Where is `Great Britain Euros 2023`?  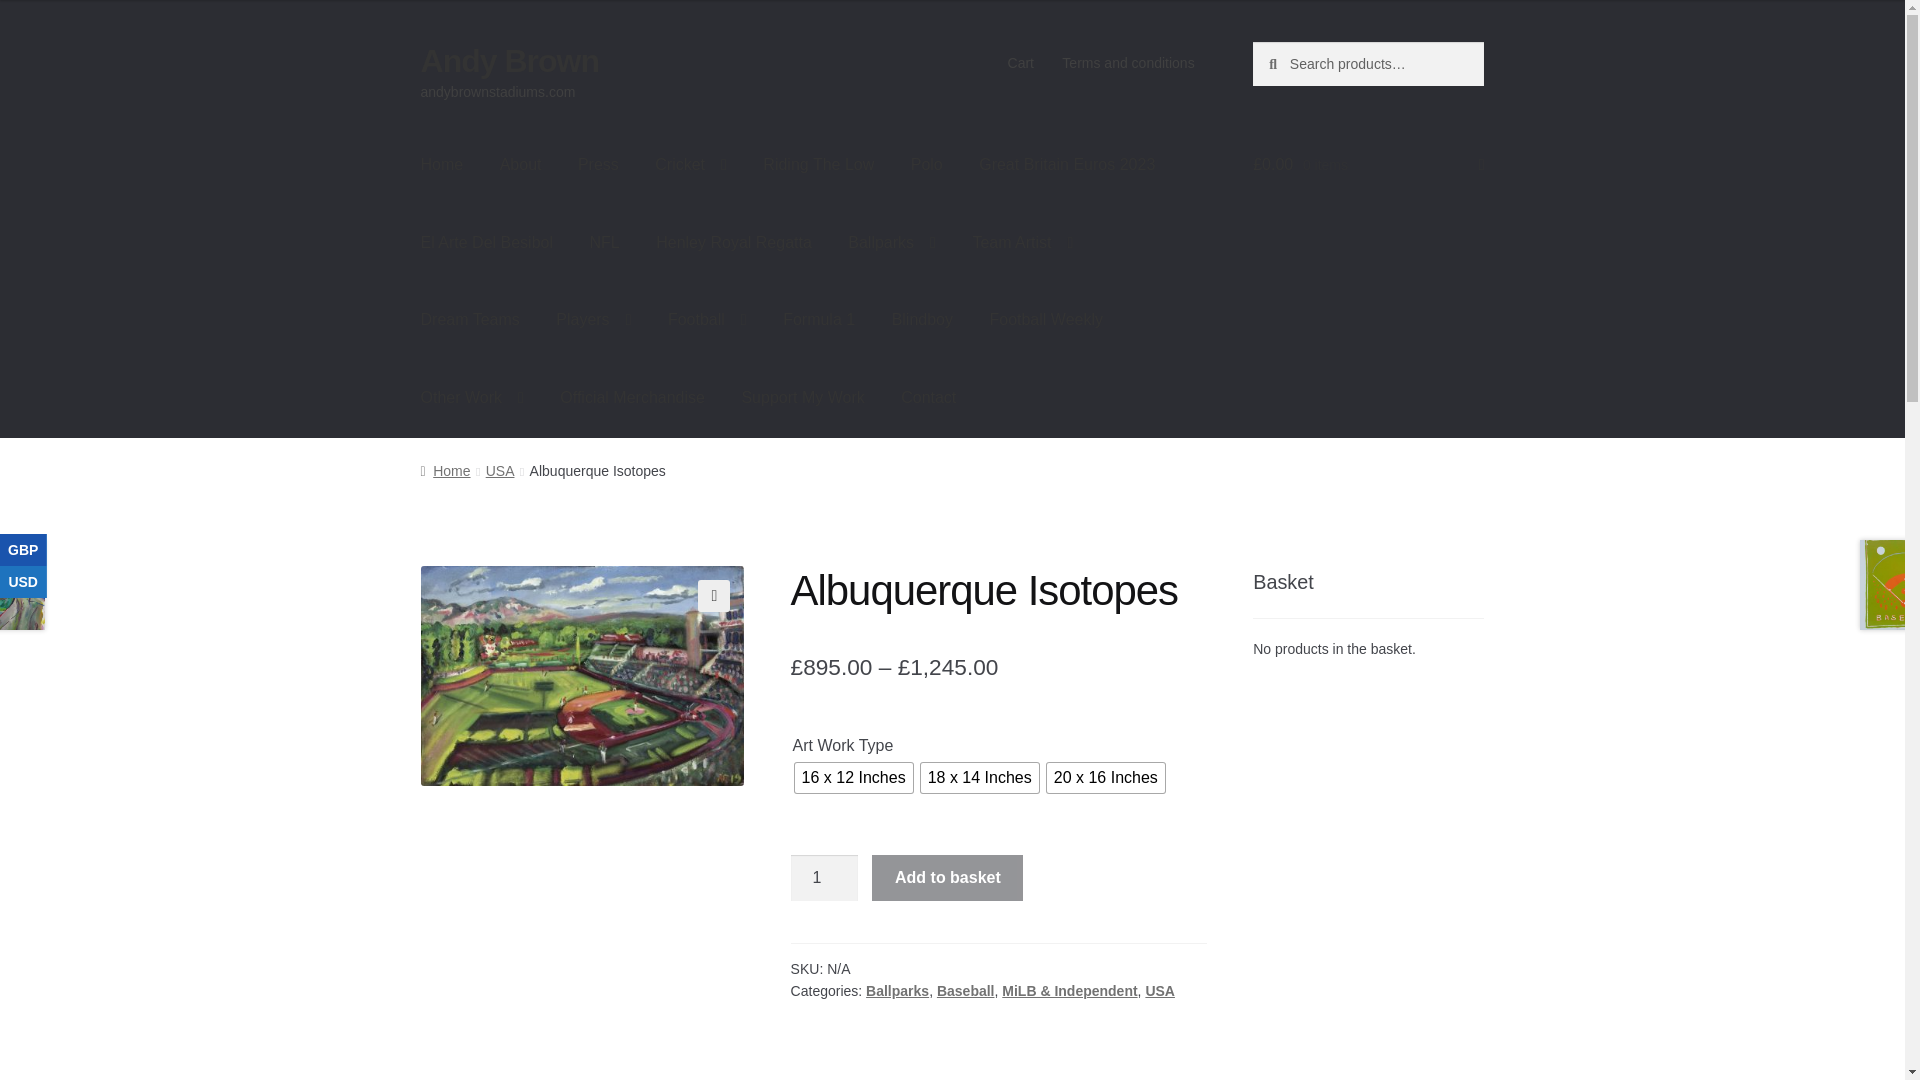 Great Britain Euros 2023 is located at coordinates (1067, 165).